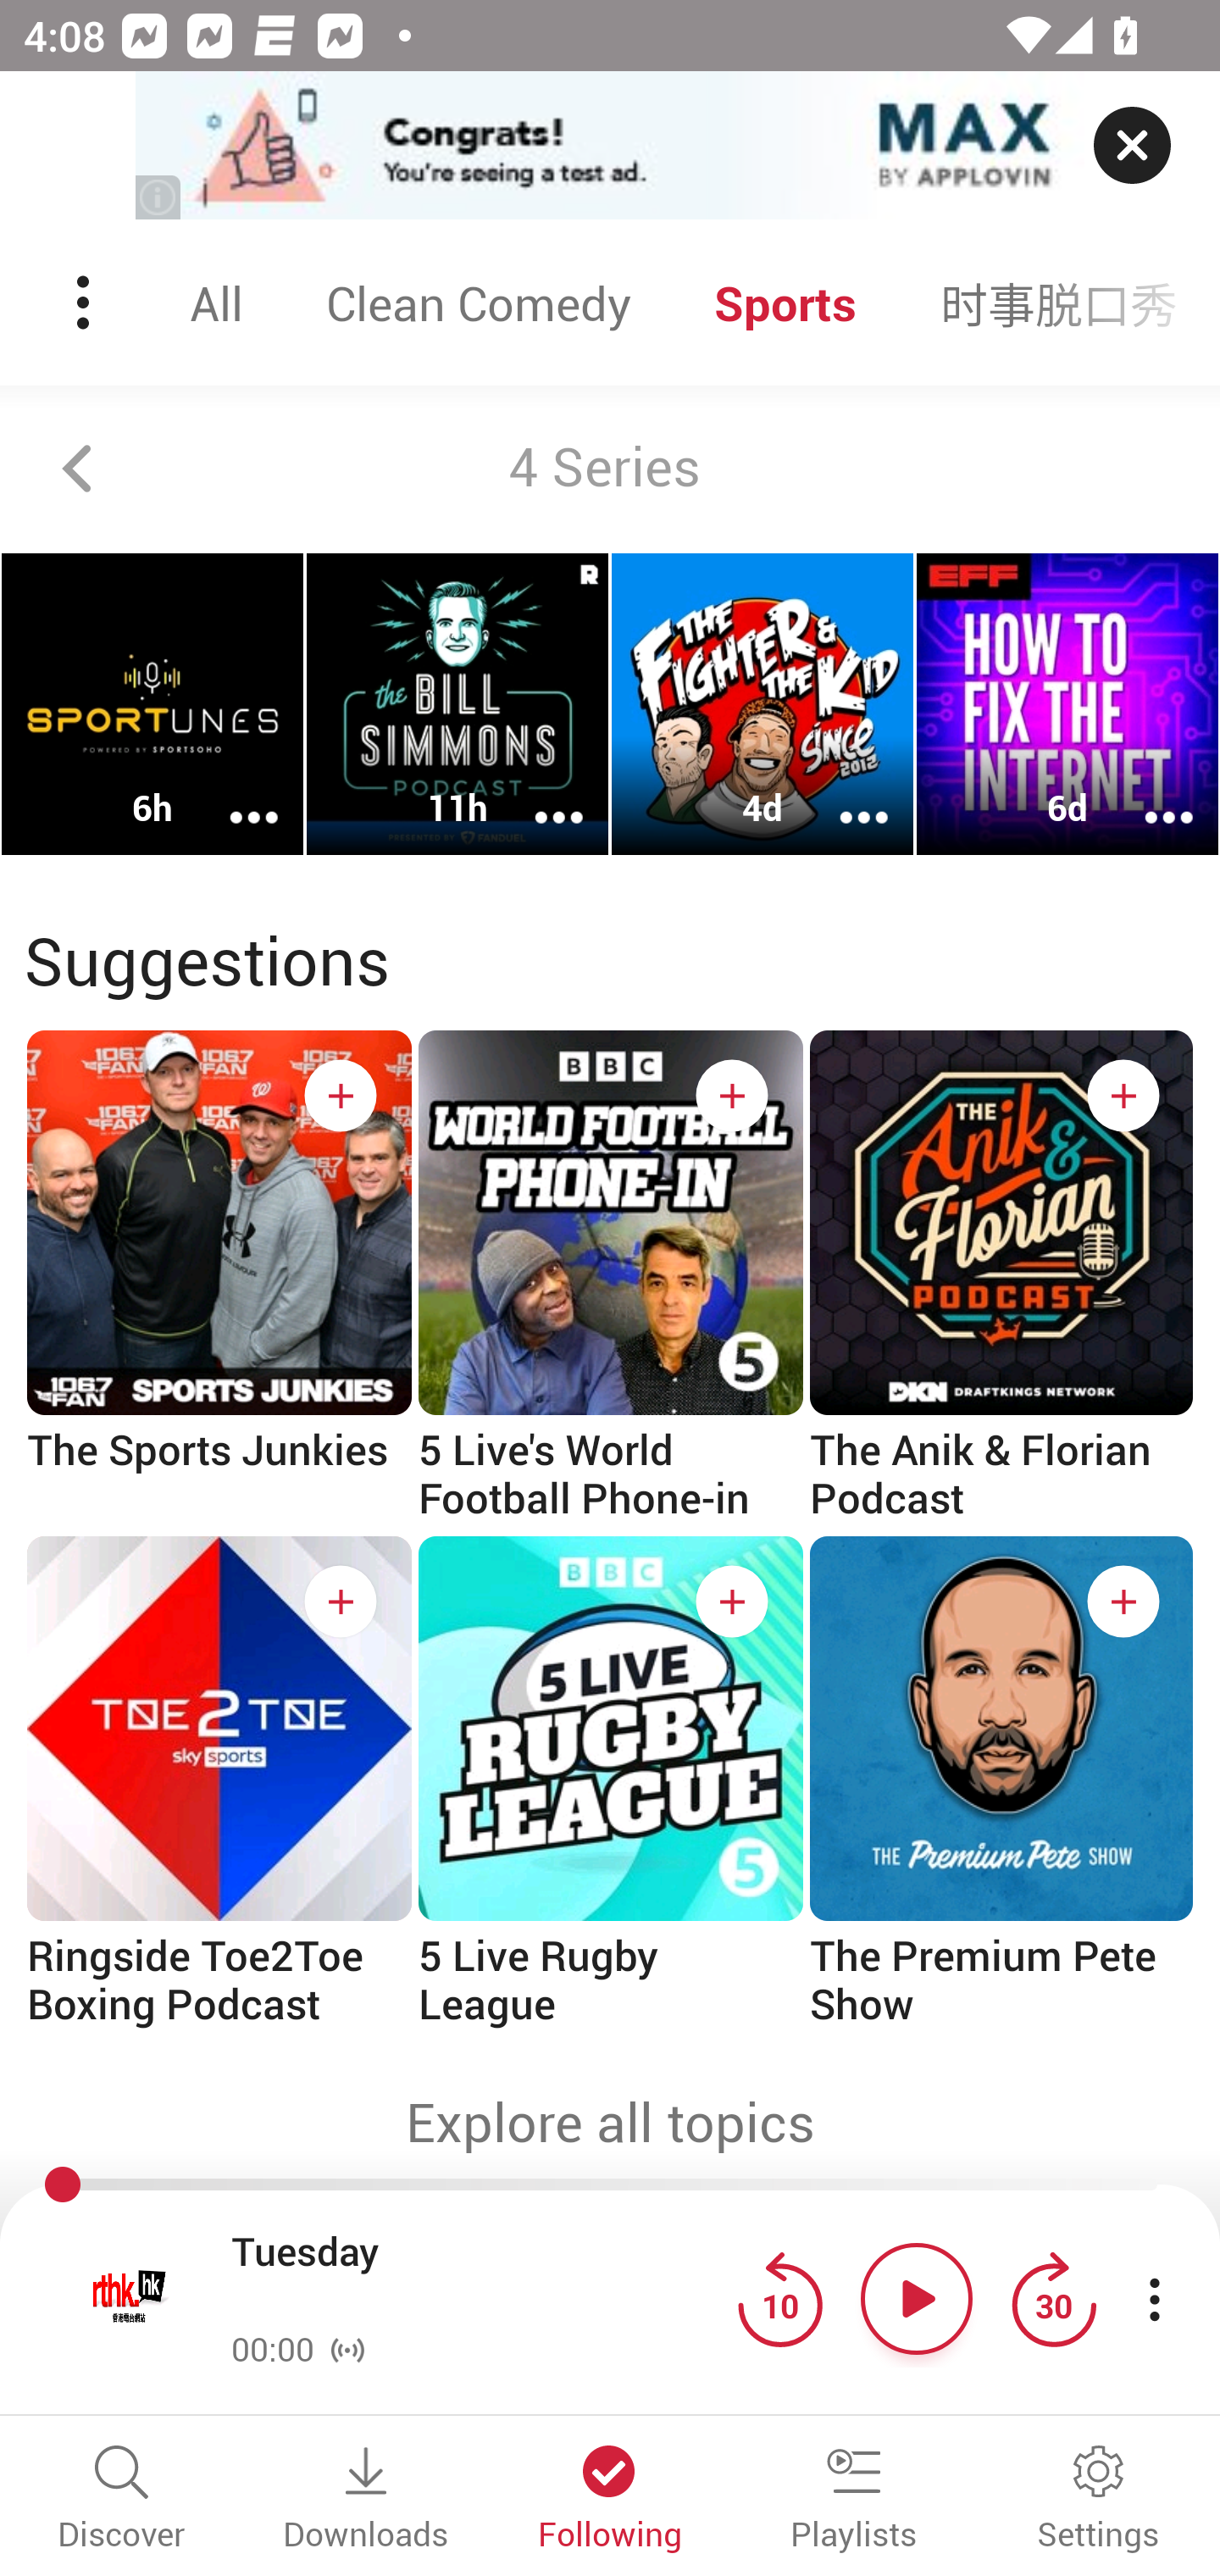 The height and width of the screenshot is (2576, 1220). Describe the element at coordinates (130, 2298) in the screenshot. I see `Open fullscreen player` at that location.